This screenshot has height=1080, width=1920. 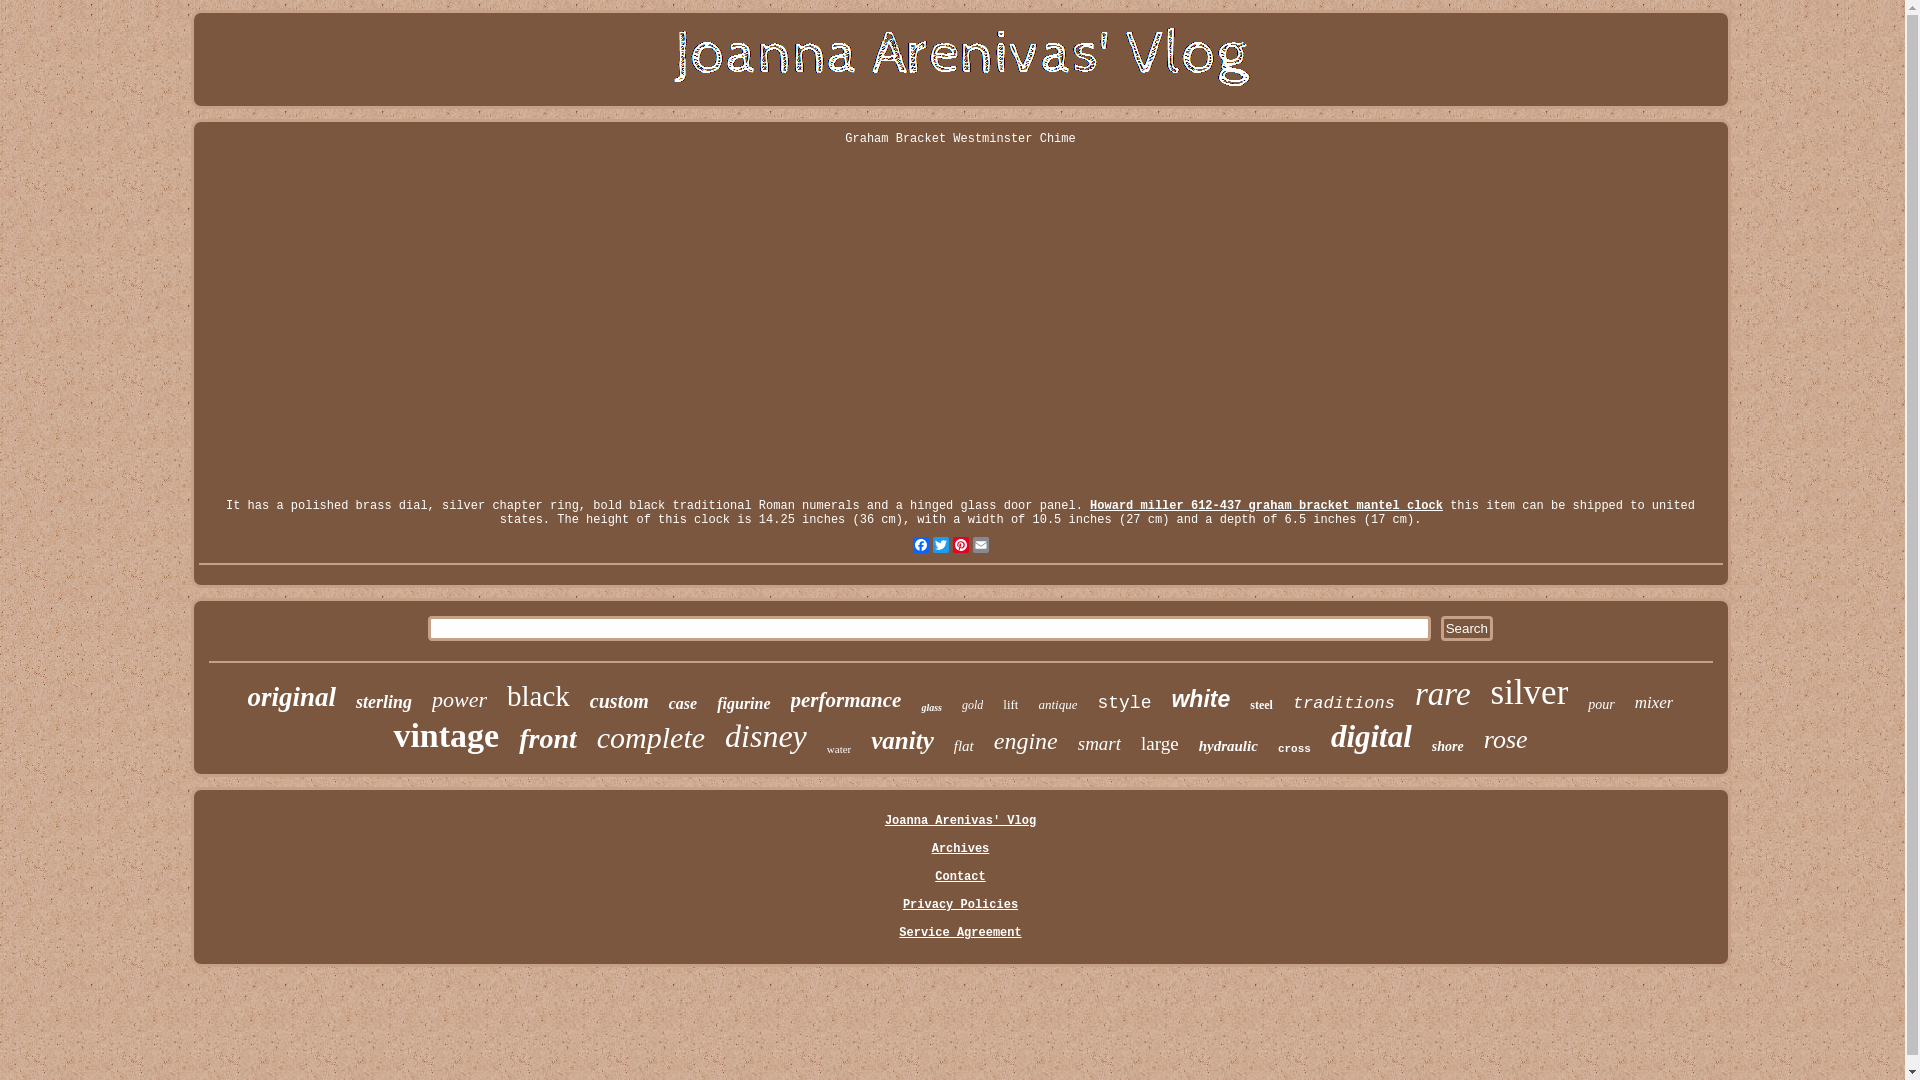 What do you see at coordinates (620, 702) in the screenshot?
I see `custom` at bounding box center [620, 702].